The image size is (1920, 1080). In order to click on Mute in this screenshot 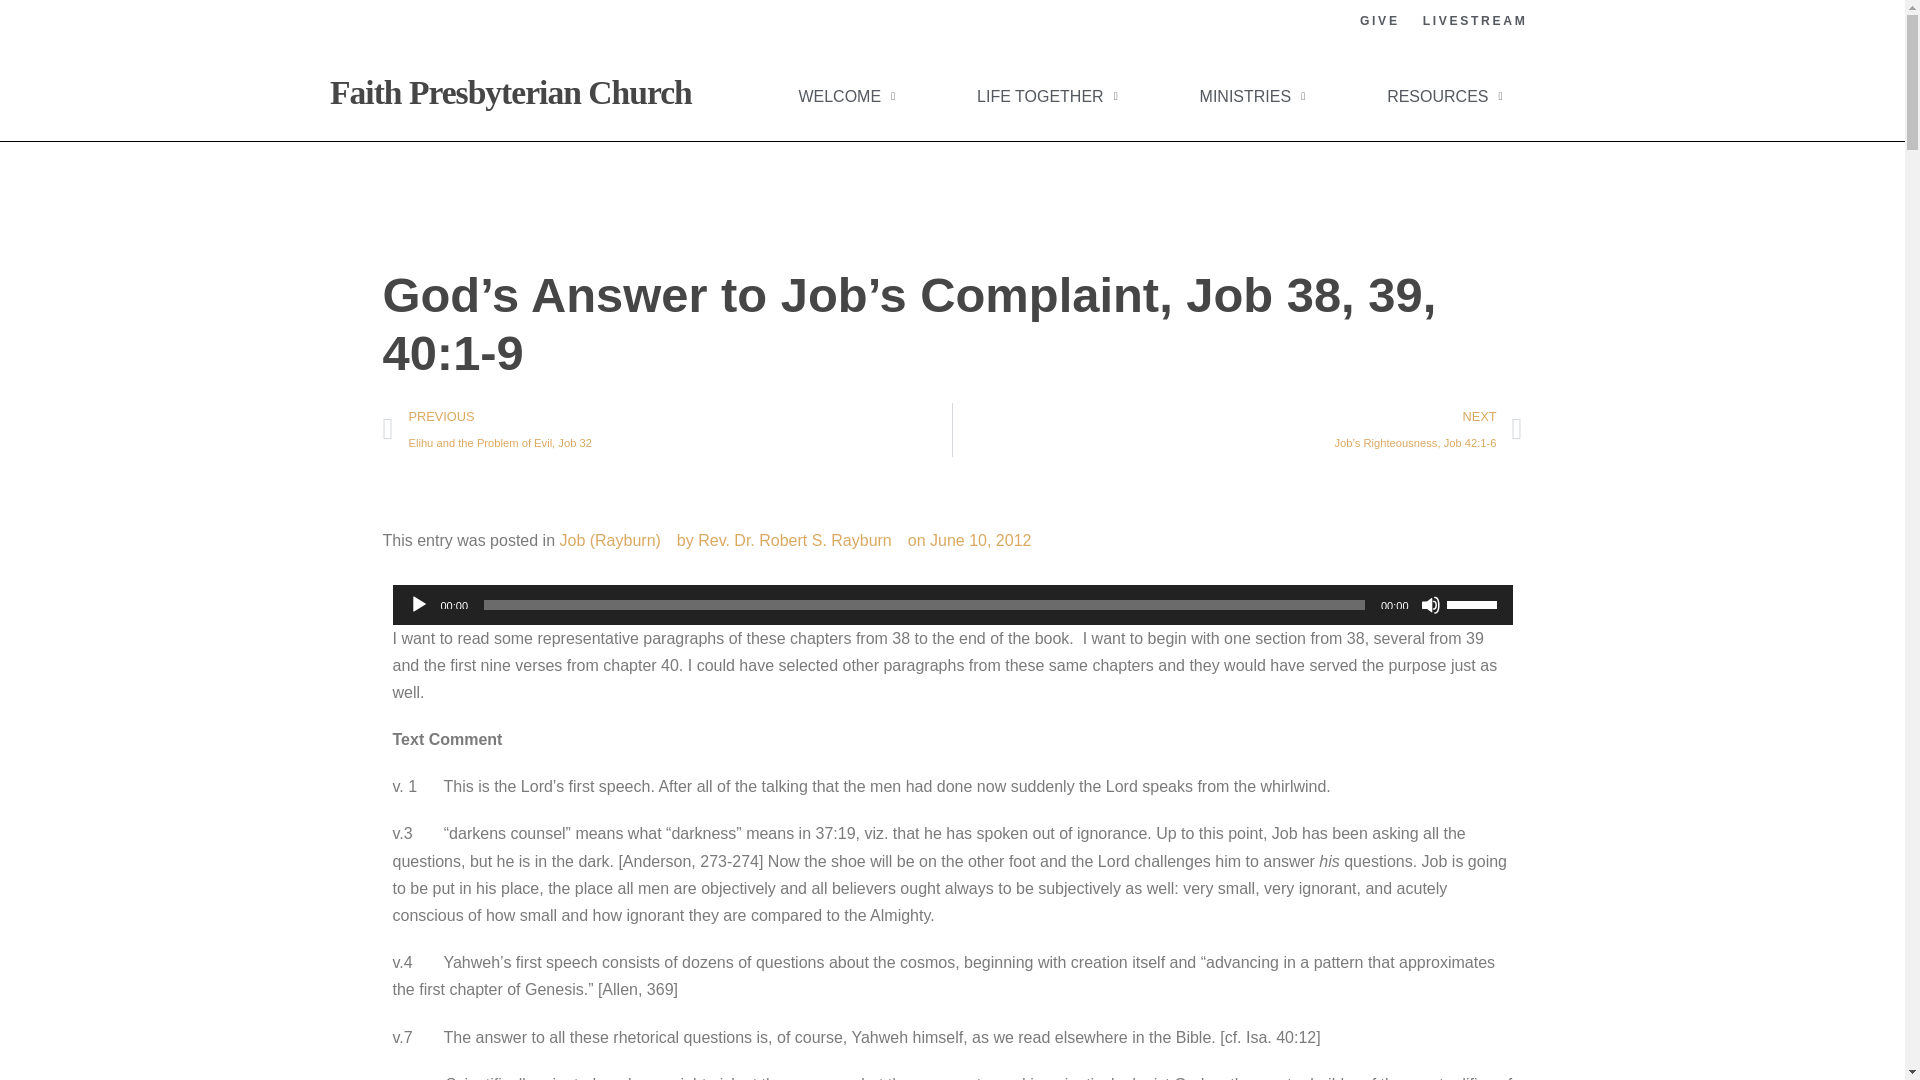, I will do `click(1430, 604)`.